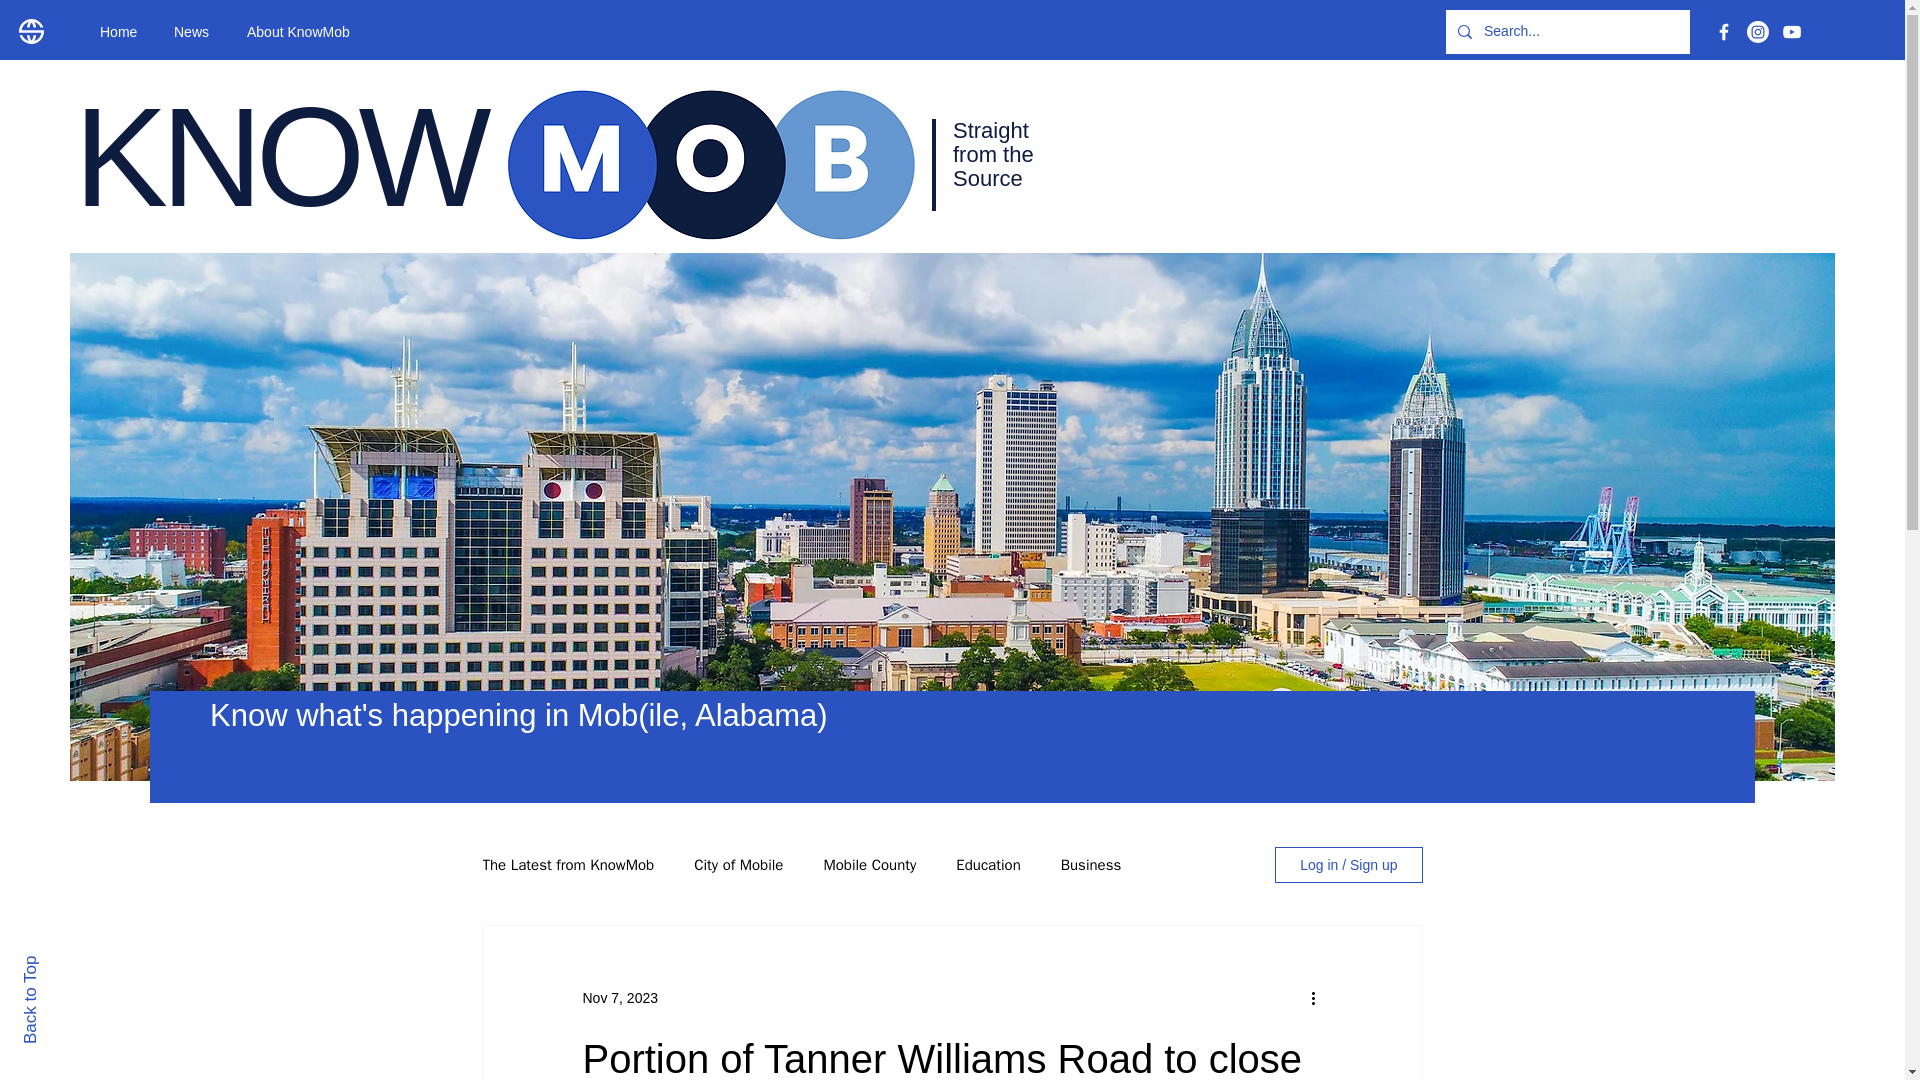 Image resolution: width=1920 pixels, height=1080 pixels. I want to click on About KnowMob, so click(308, 32).